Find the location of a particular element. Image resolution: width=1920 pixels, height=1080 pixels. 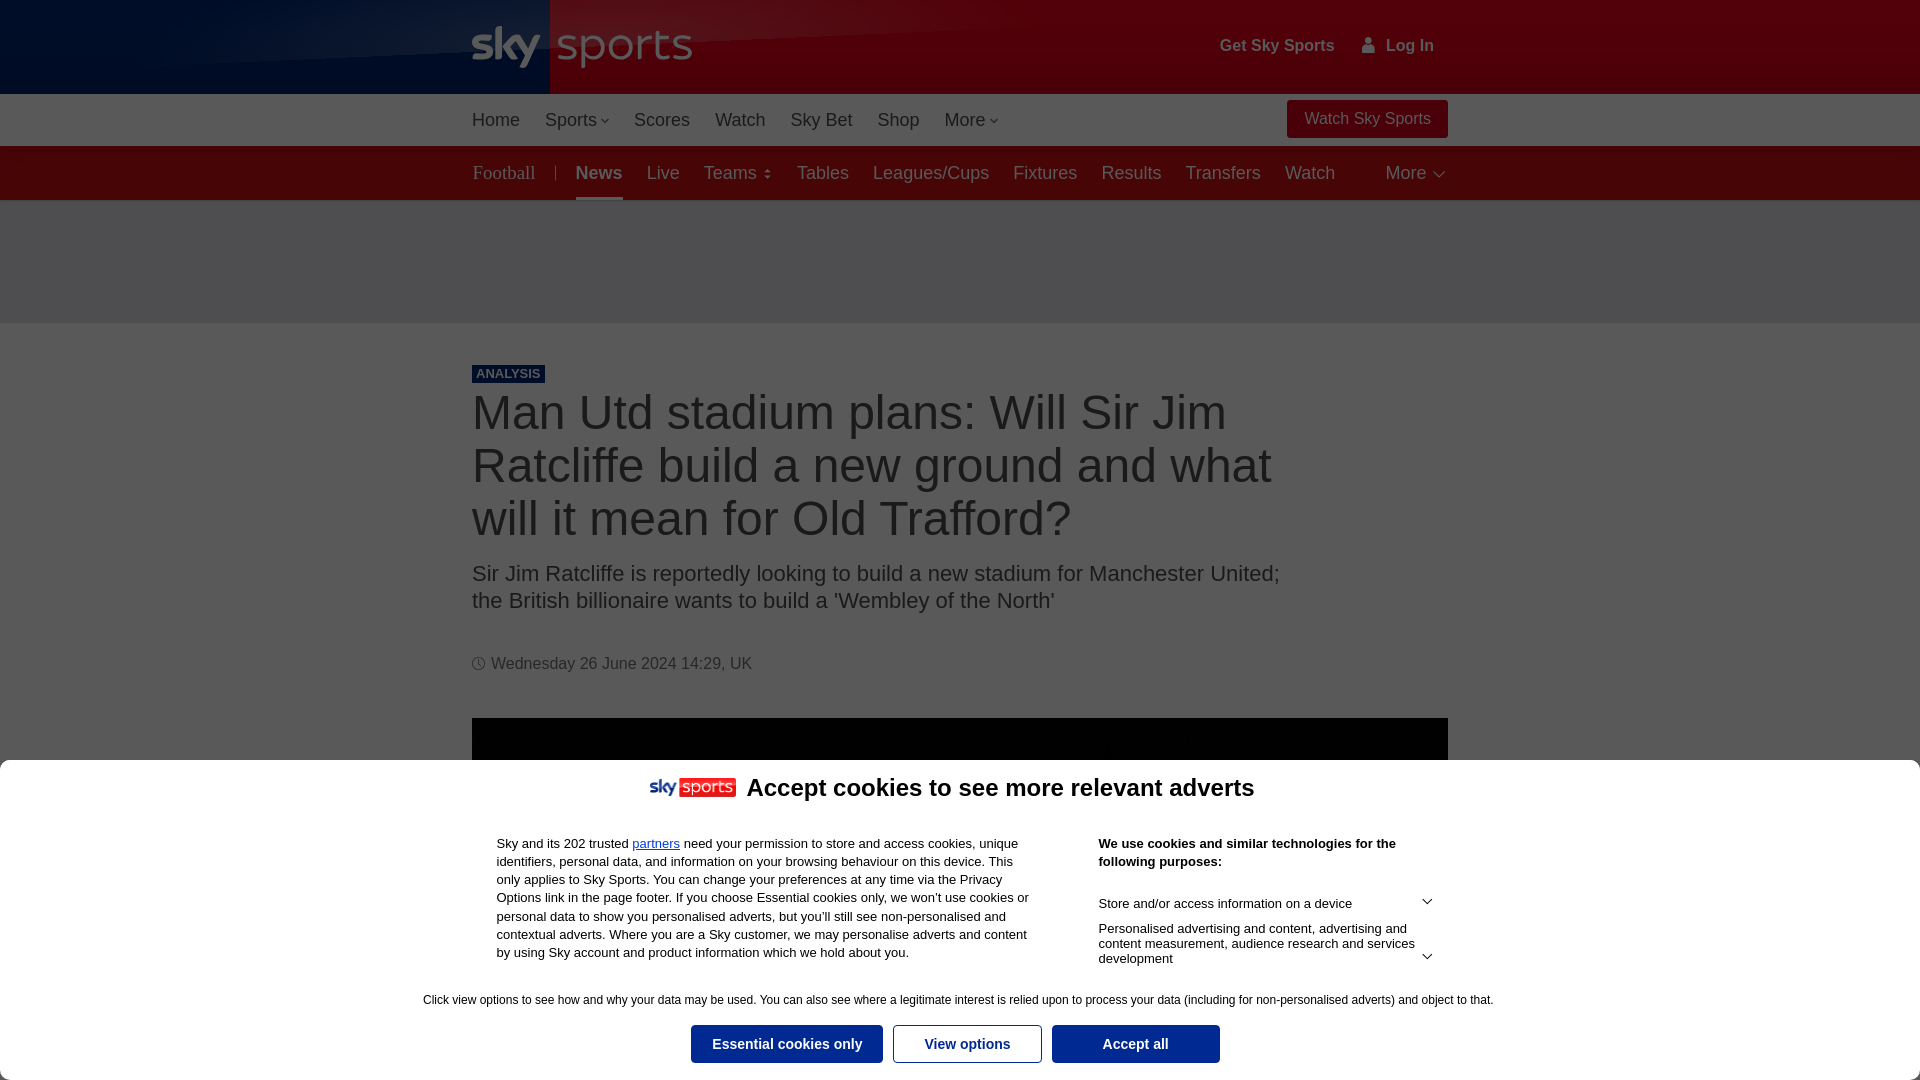

Sky Bet is located at coordinates (820, 120).